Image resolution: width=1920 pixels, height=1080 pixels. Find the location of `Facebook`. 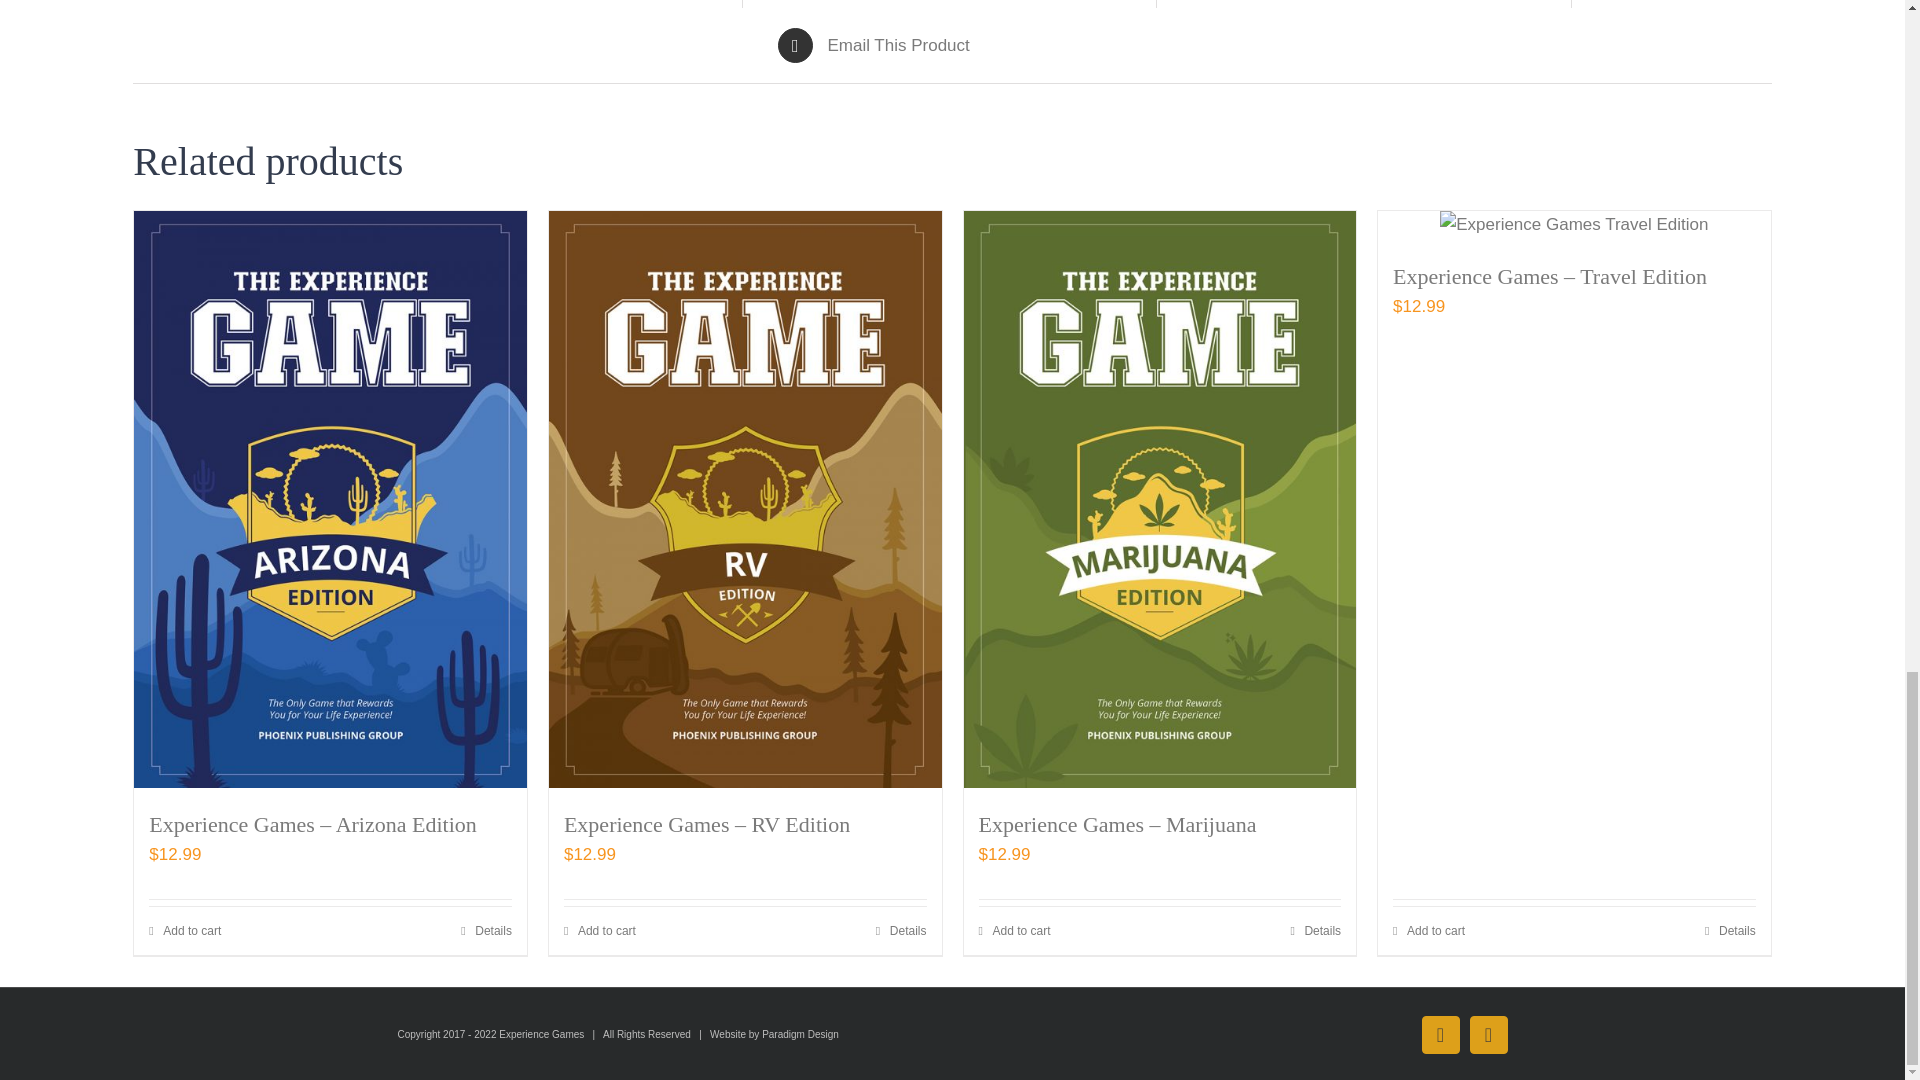

Facebook is located at coordinates (1440, 1035).